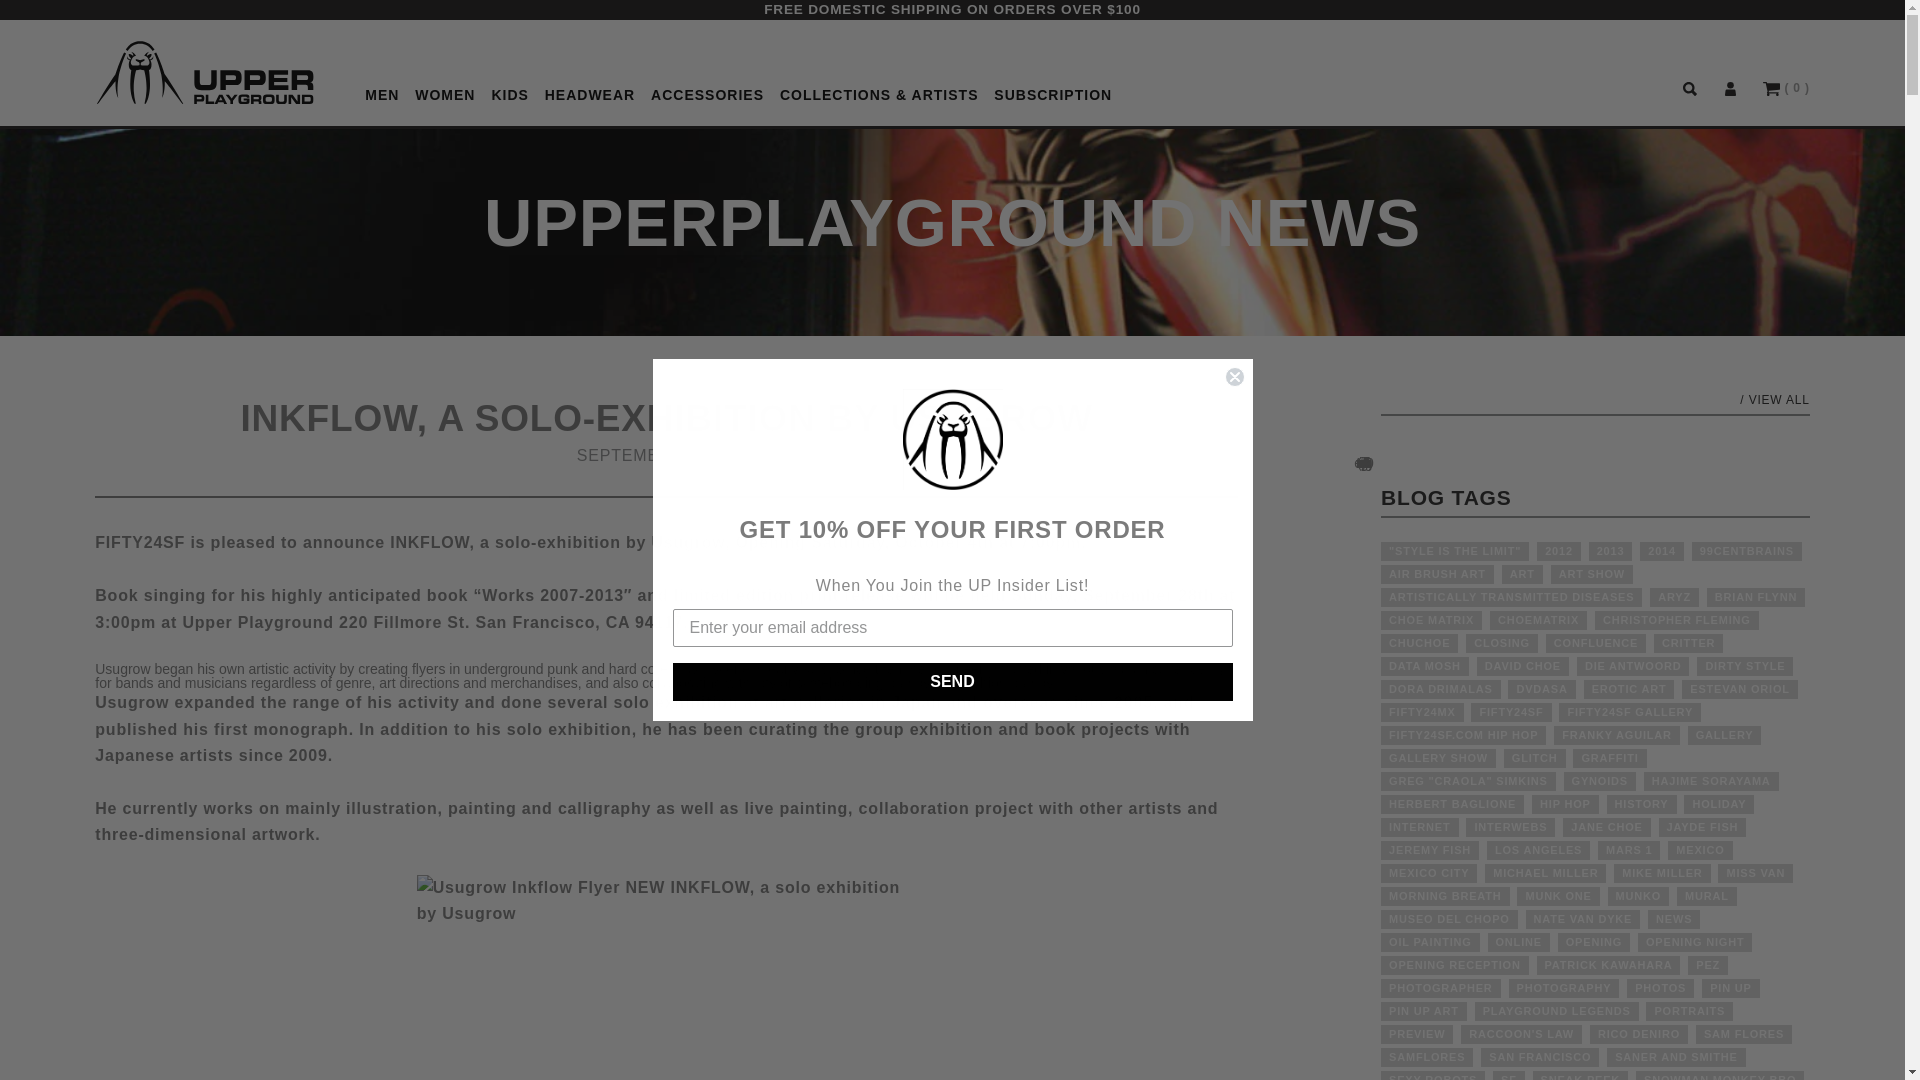 The height and width of the screenshot is (1080, 1920). I want to click on INKFLOW, a solo exhibition by Usugrow, so click(666, 977).